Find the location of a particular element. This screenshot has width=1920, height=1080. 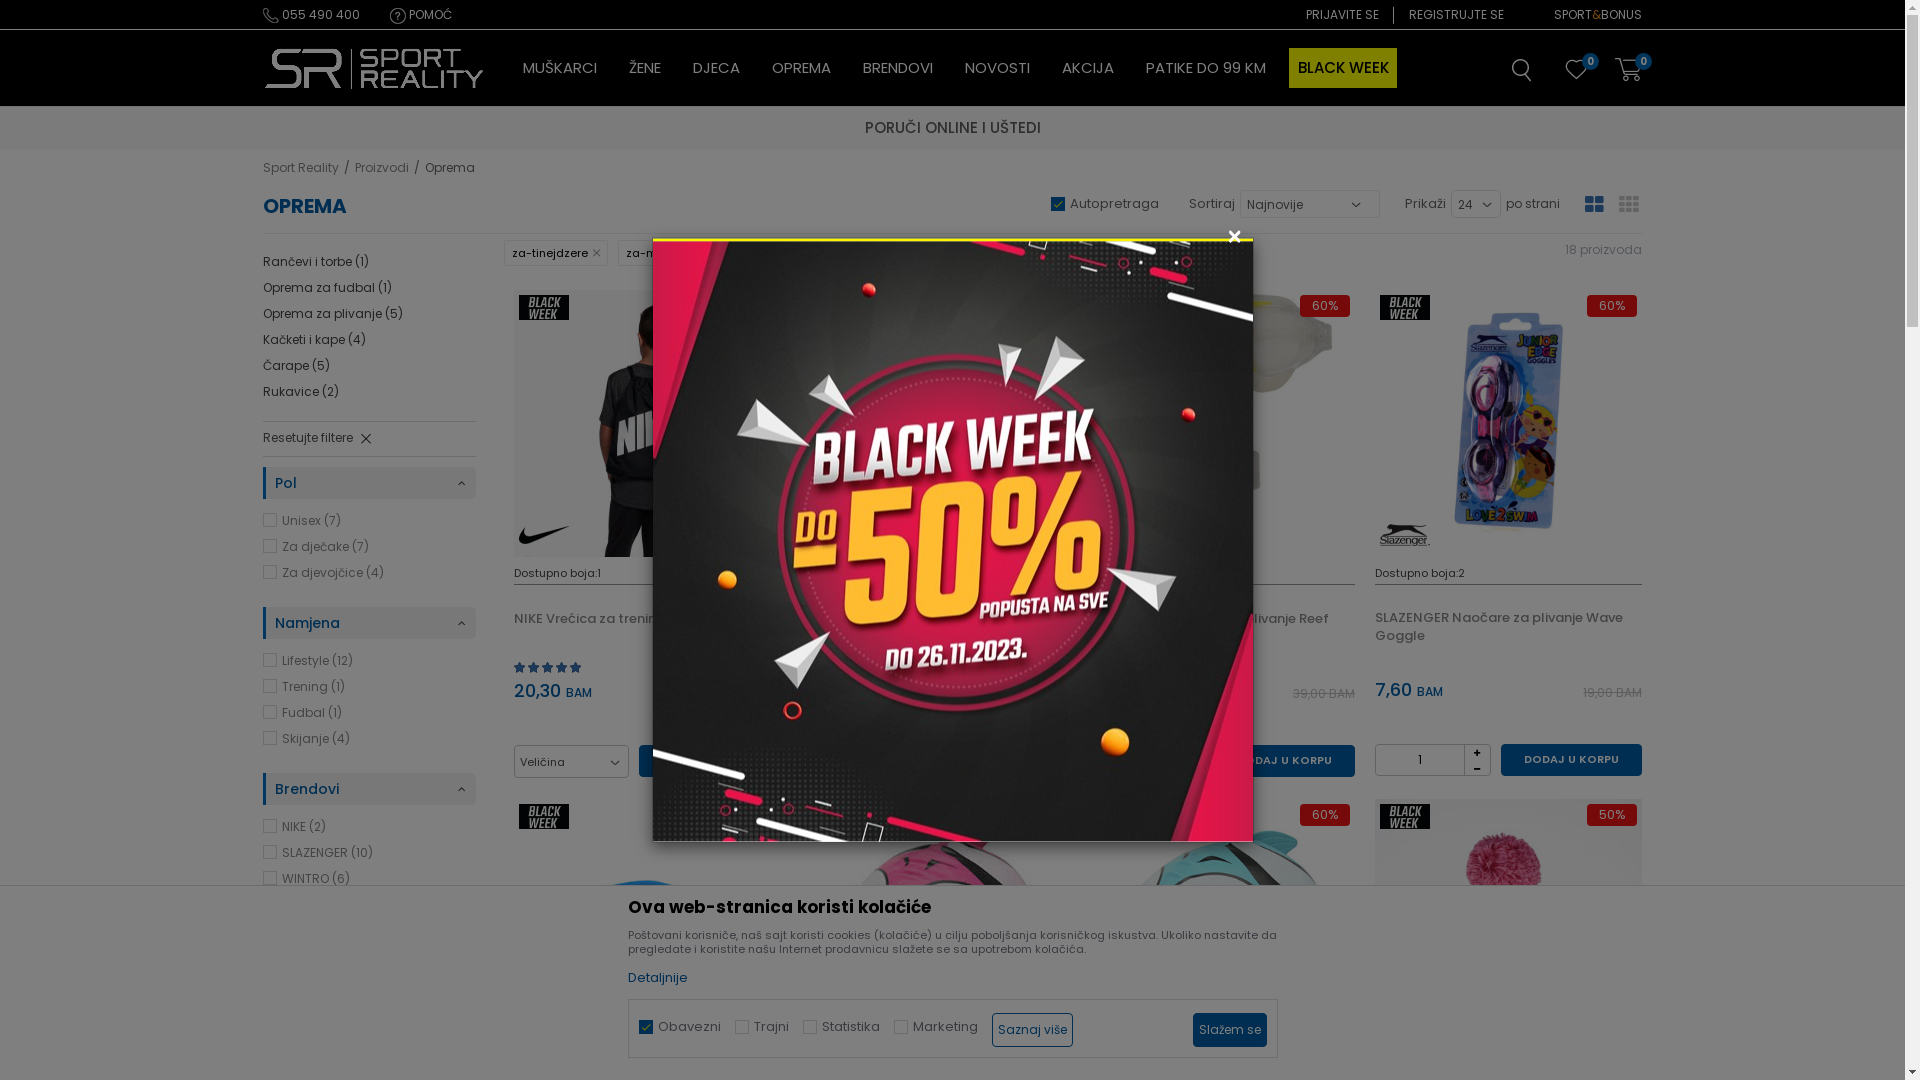

BLACK WEEK is located at coordinates (1344, 68).